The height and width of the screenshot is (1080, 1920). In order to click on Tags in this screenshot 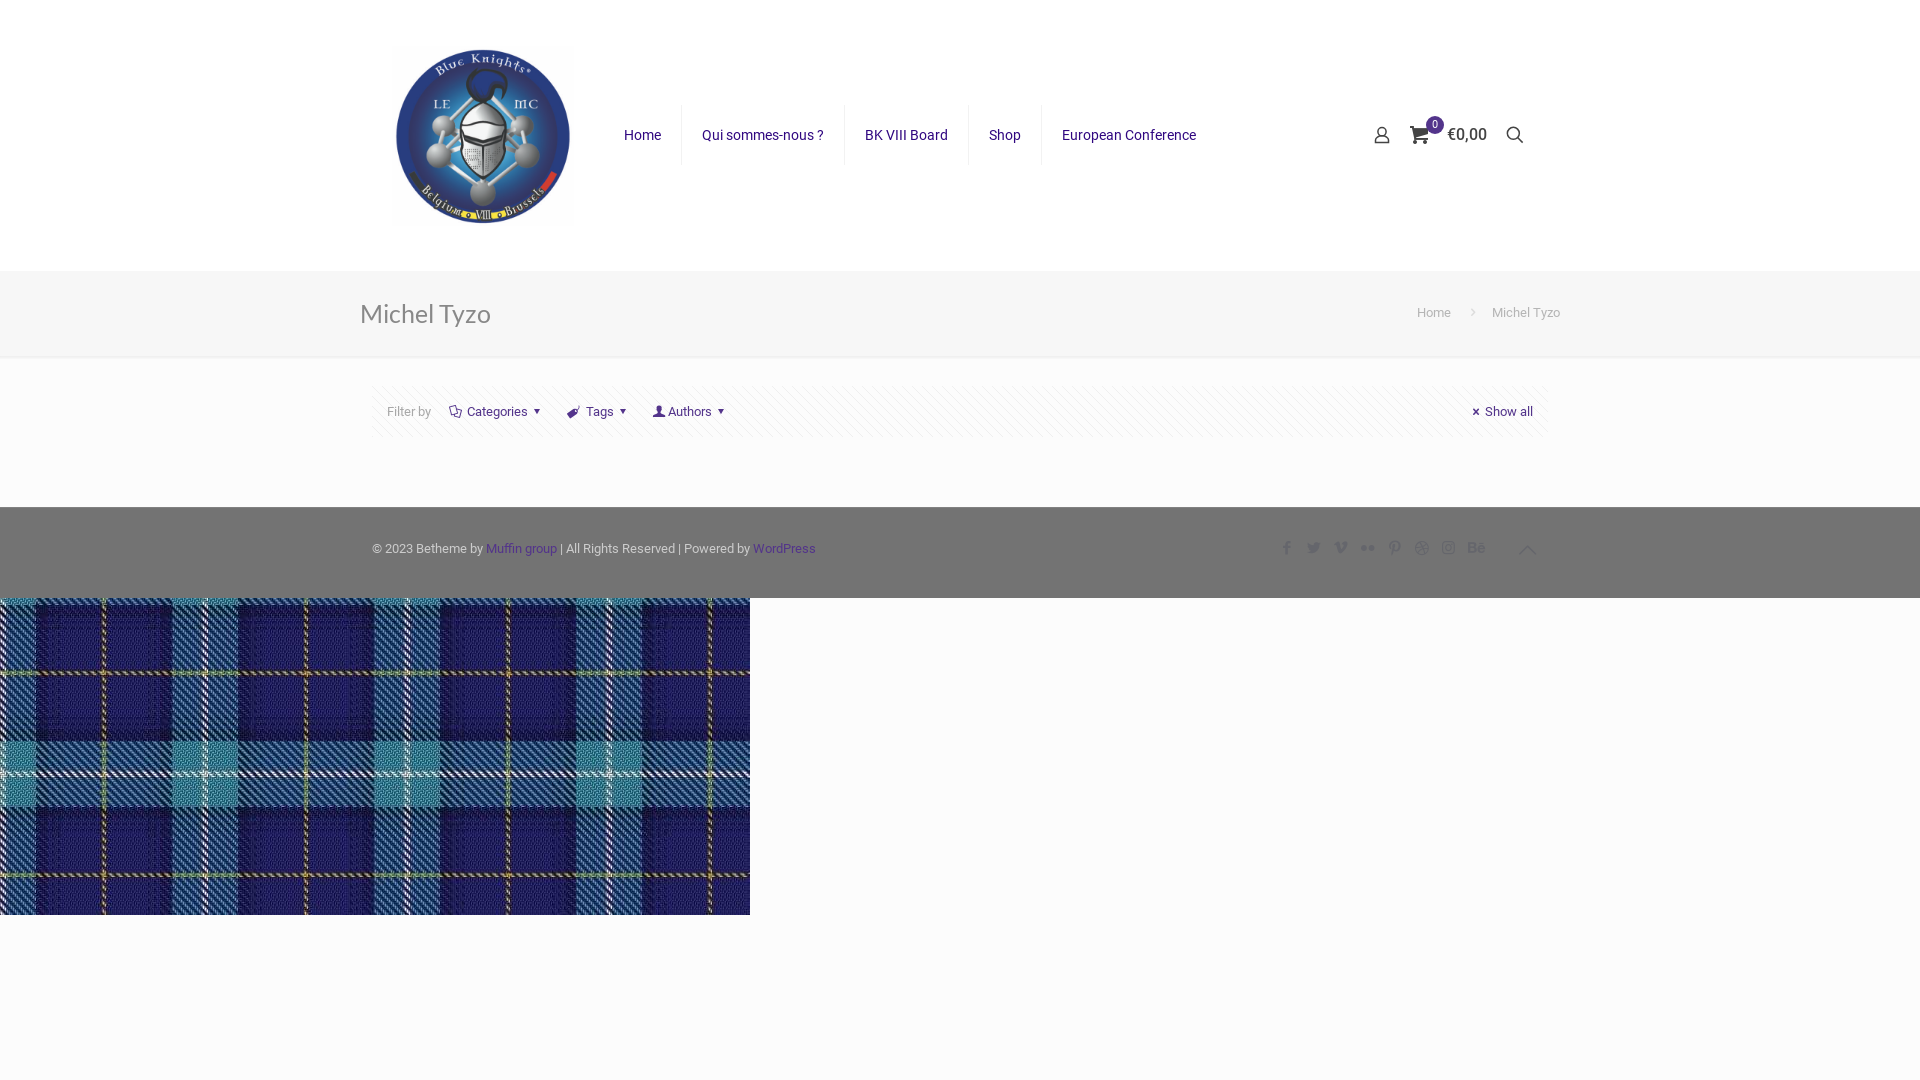, I will do `click(599, 412)`.